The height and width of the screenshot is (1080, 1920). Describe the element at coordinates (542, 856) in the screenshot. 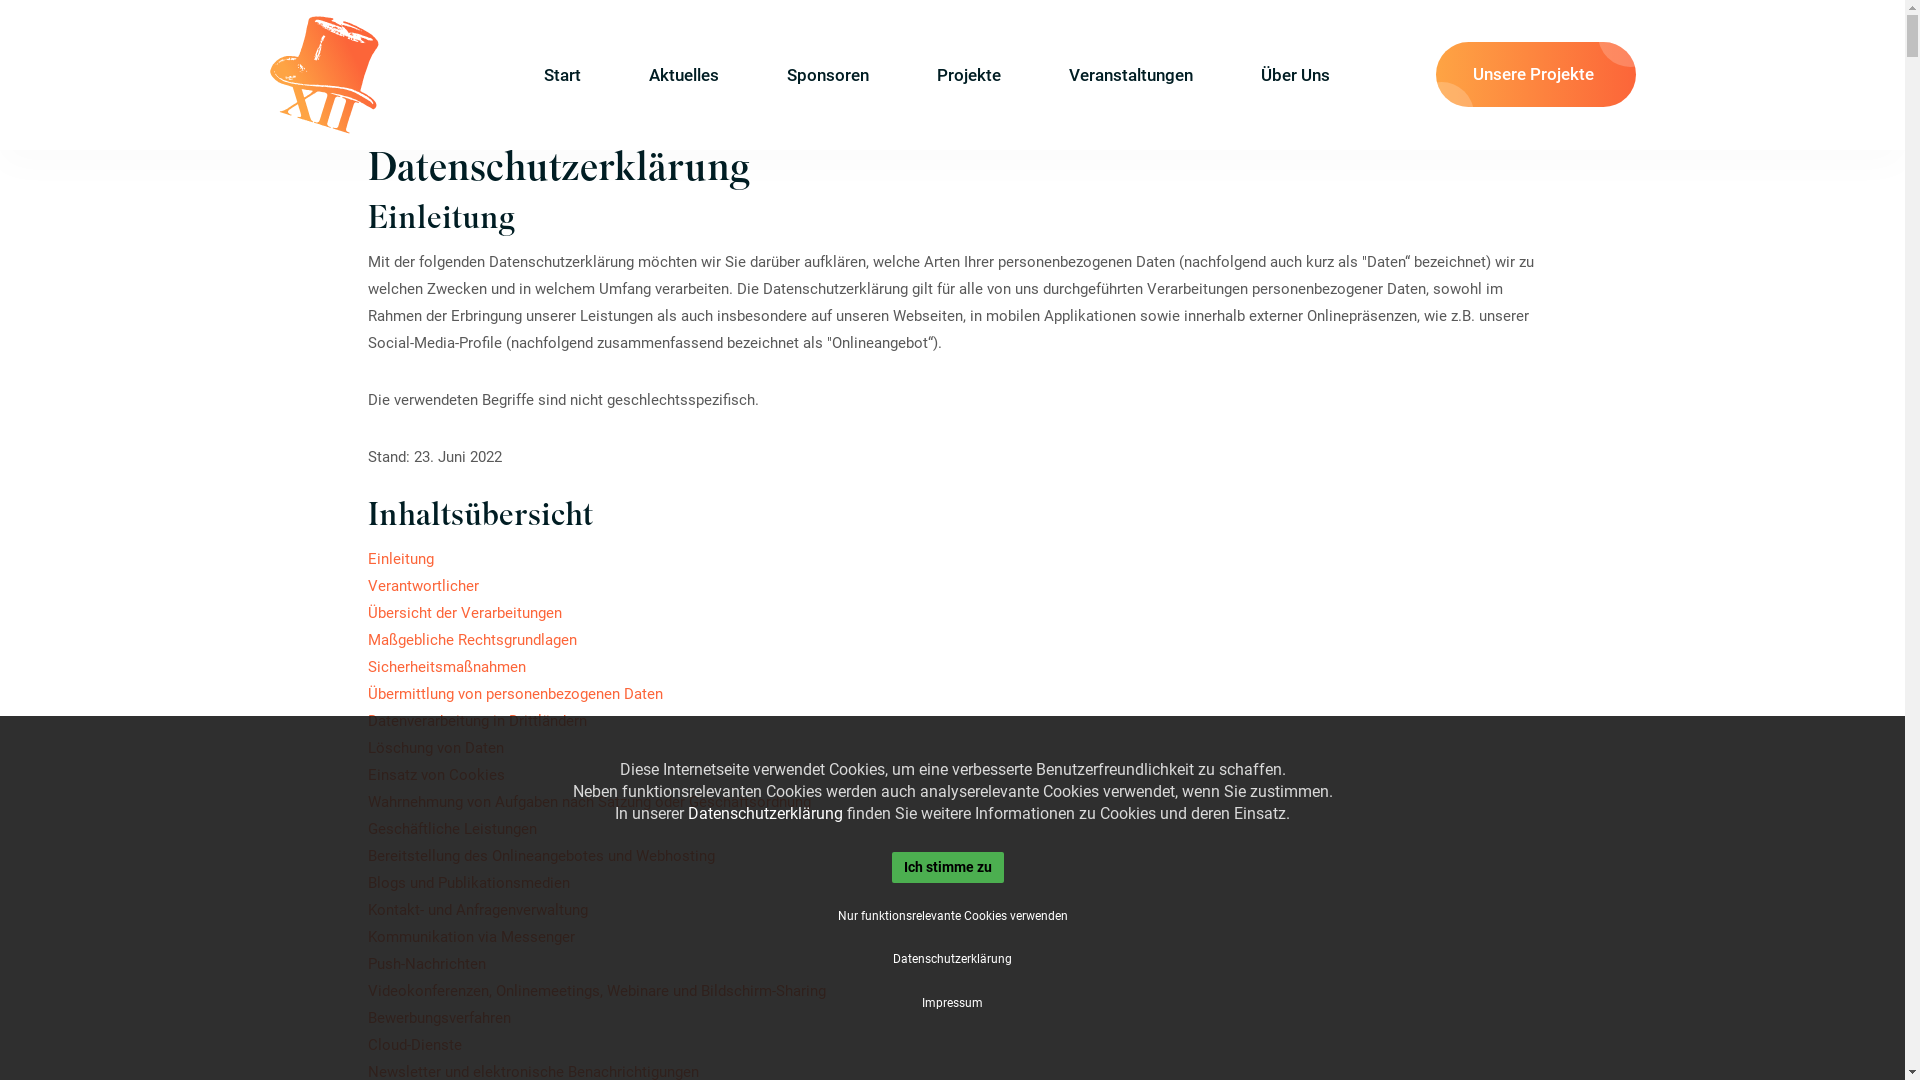

I see `Bereitstellung des Onlineangebotes und Webhosting` at that location.